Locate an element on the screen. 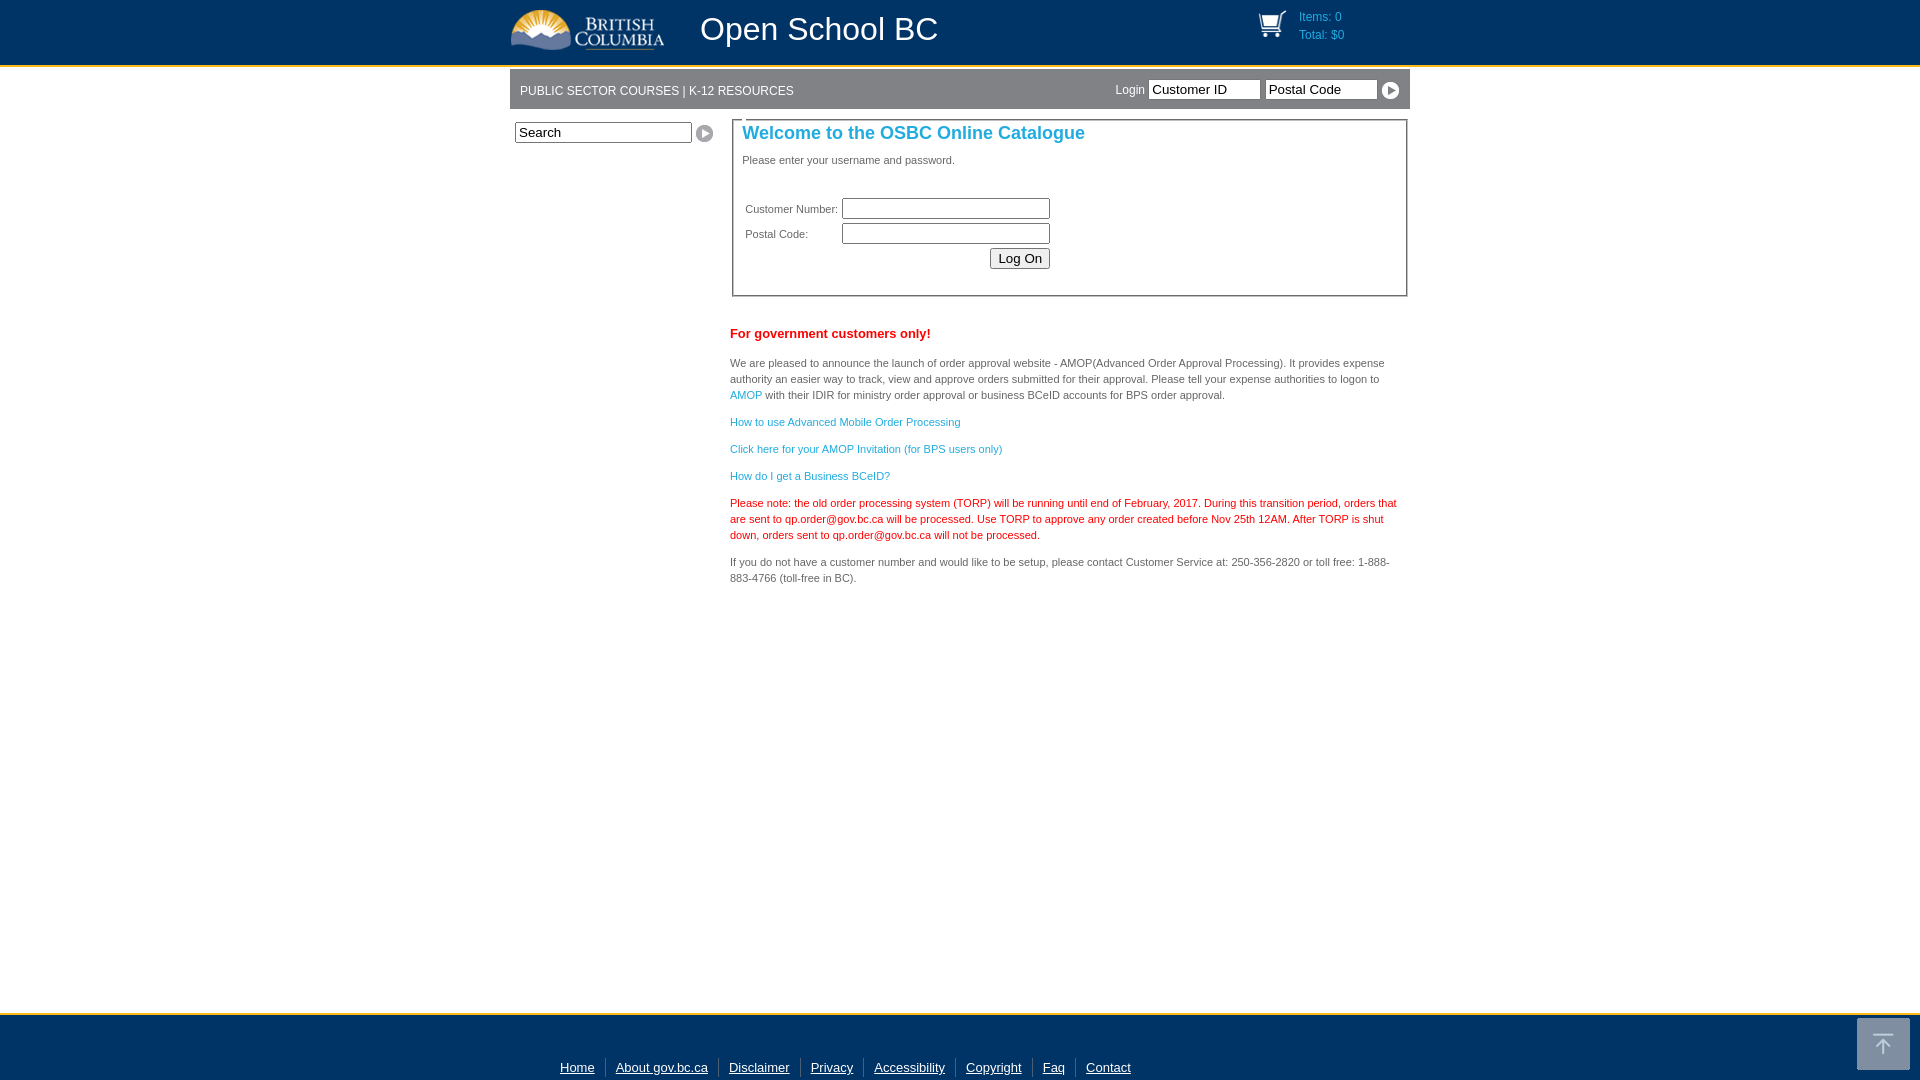  How to use Advanced Mobile Order Processing is located at coordinates (846, 422).